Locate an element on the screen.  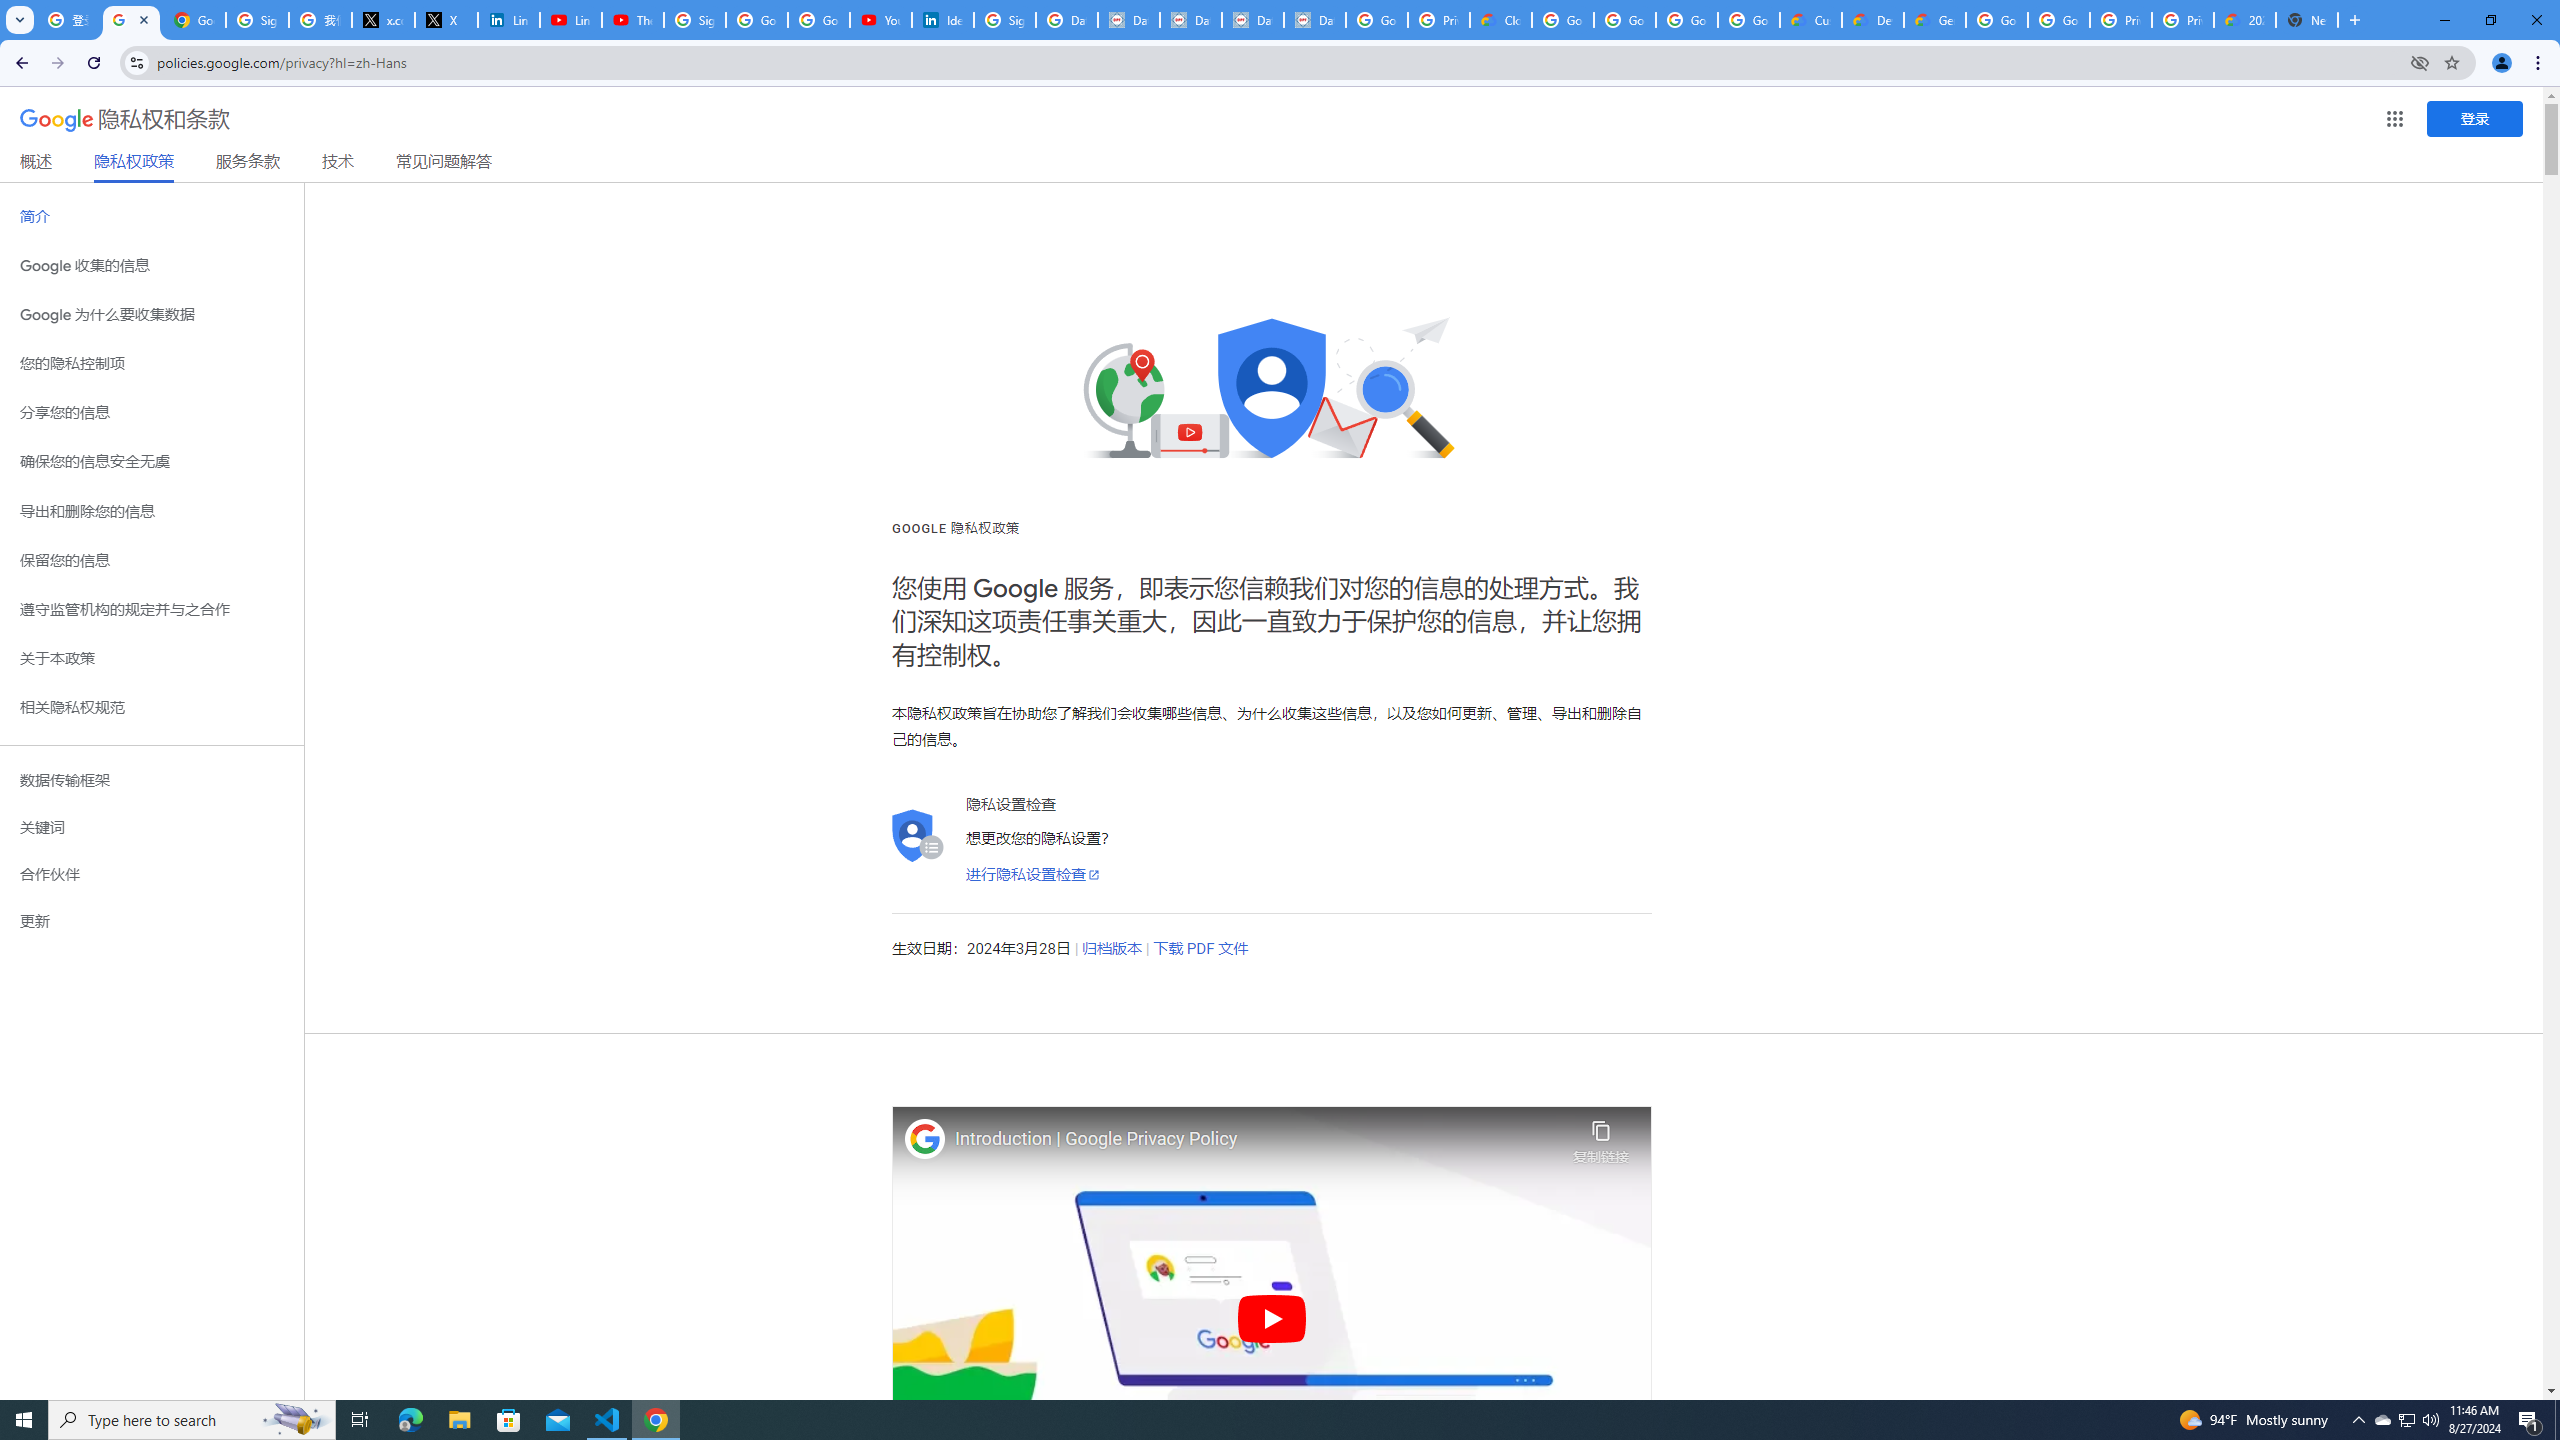
LinkedIn - YouTube is located at coordinates (570, 20).